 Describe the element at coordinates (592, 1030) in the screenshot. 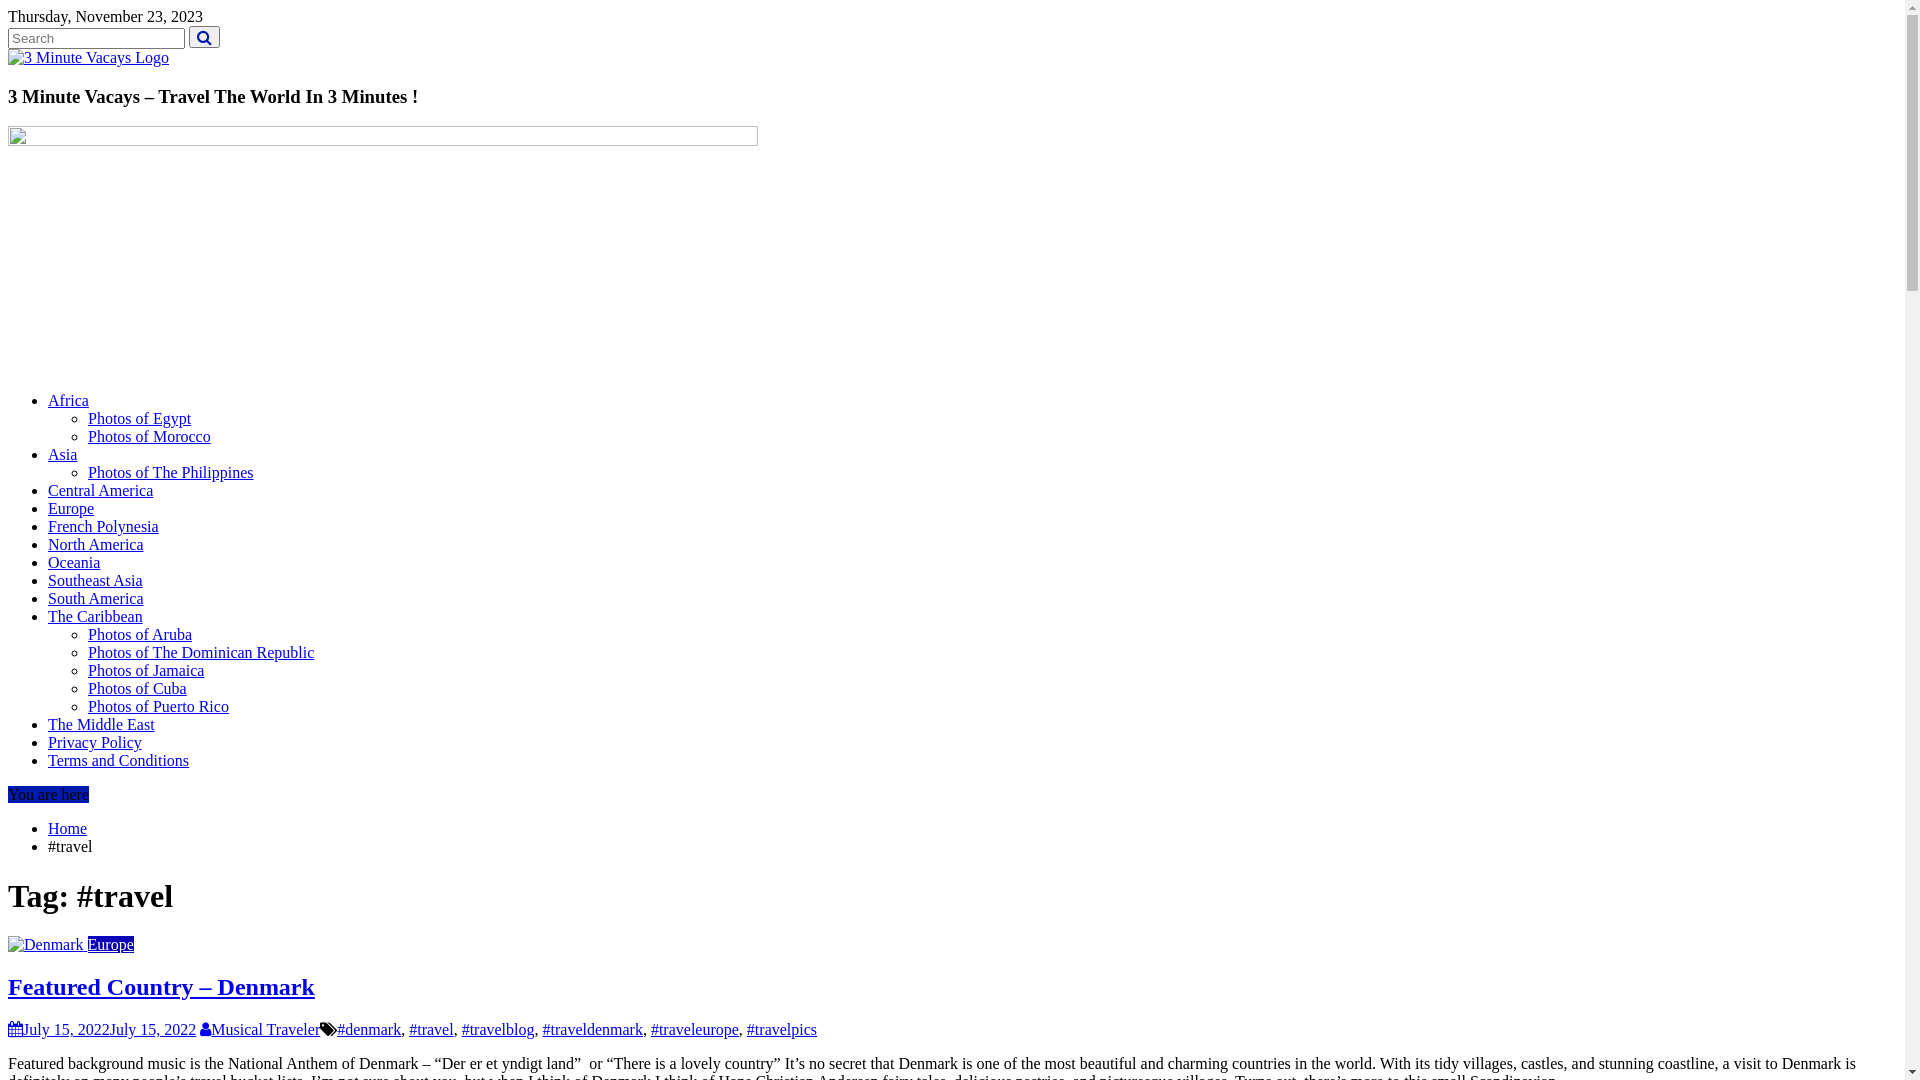

I see `#traveldenmark` at that location.